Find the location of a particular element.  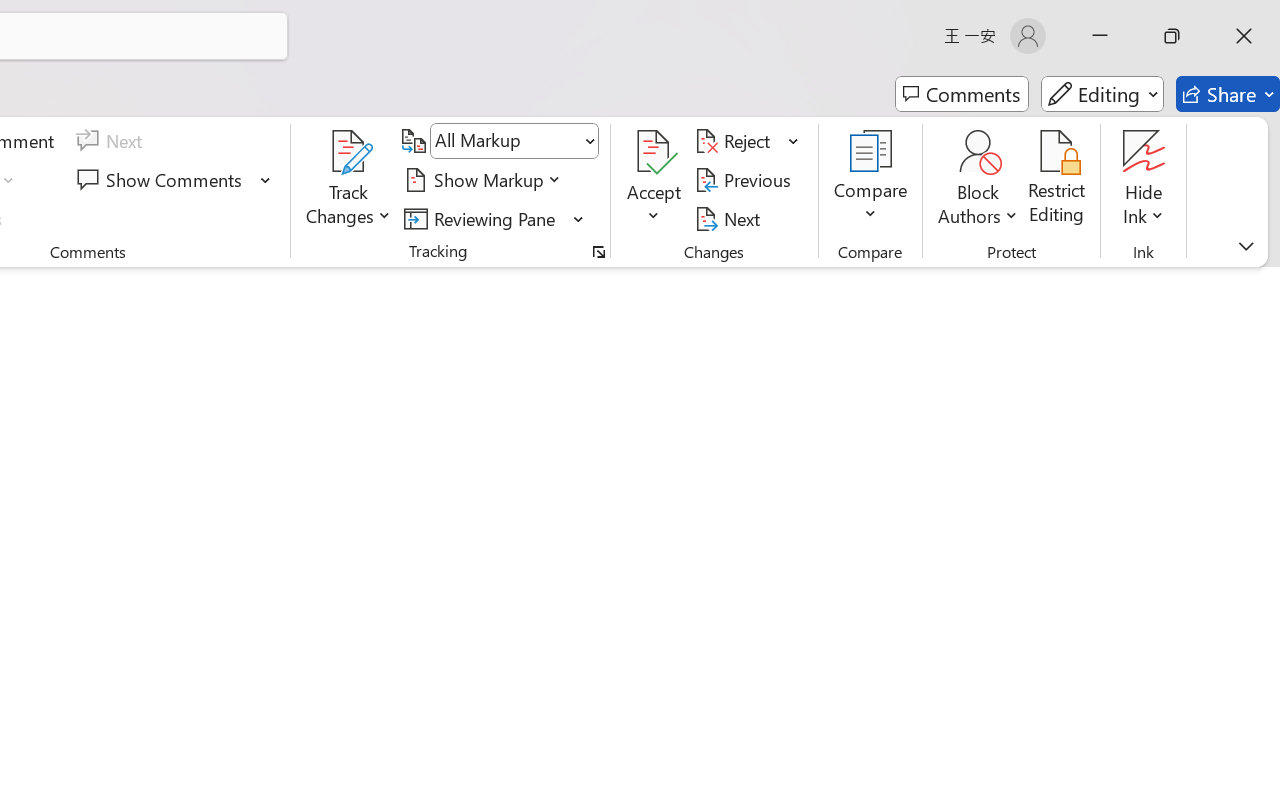

Track Changes is located at coordinates (349, 152).